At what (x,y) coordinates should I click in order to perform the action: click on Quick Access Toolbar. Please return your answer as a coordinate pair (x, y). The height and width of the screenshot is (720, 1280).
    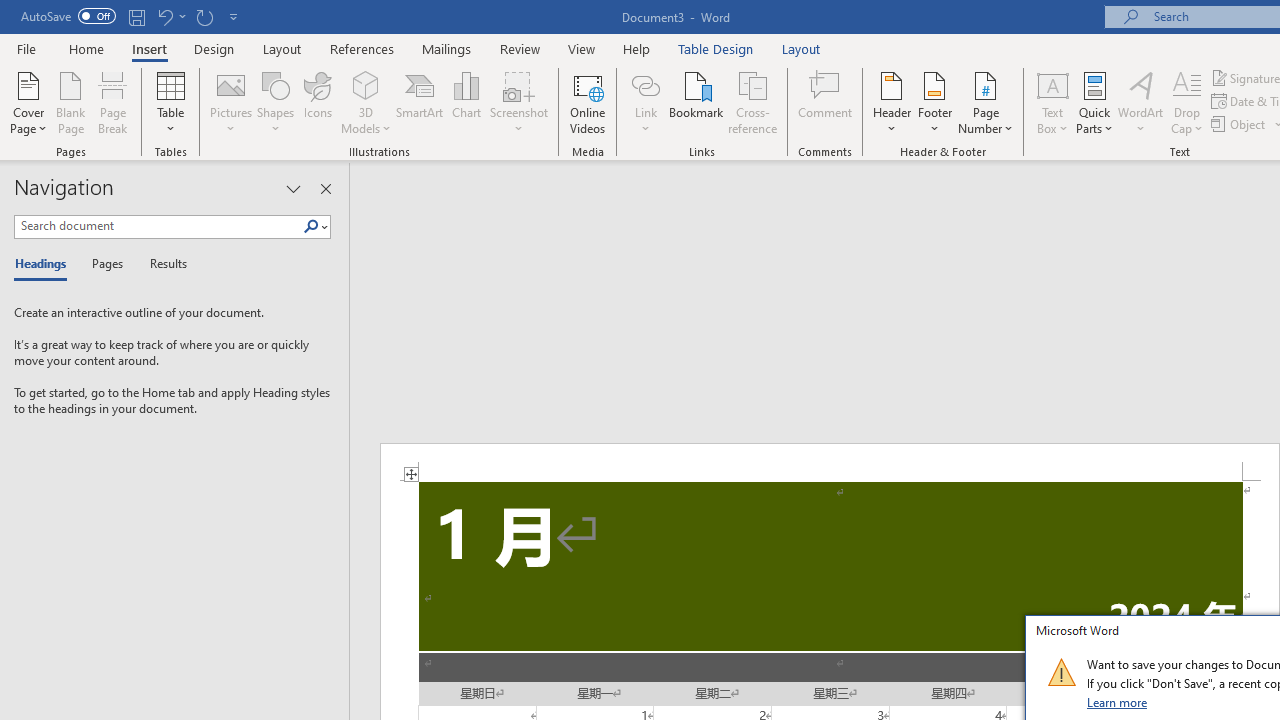
    Looking at the image, I should click on (132, 16).